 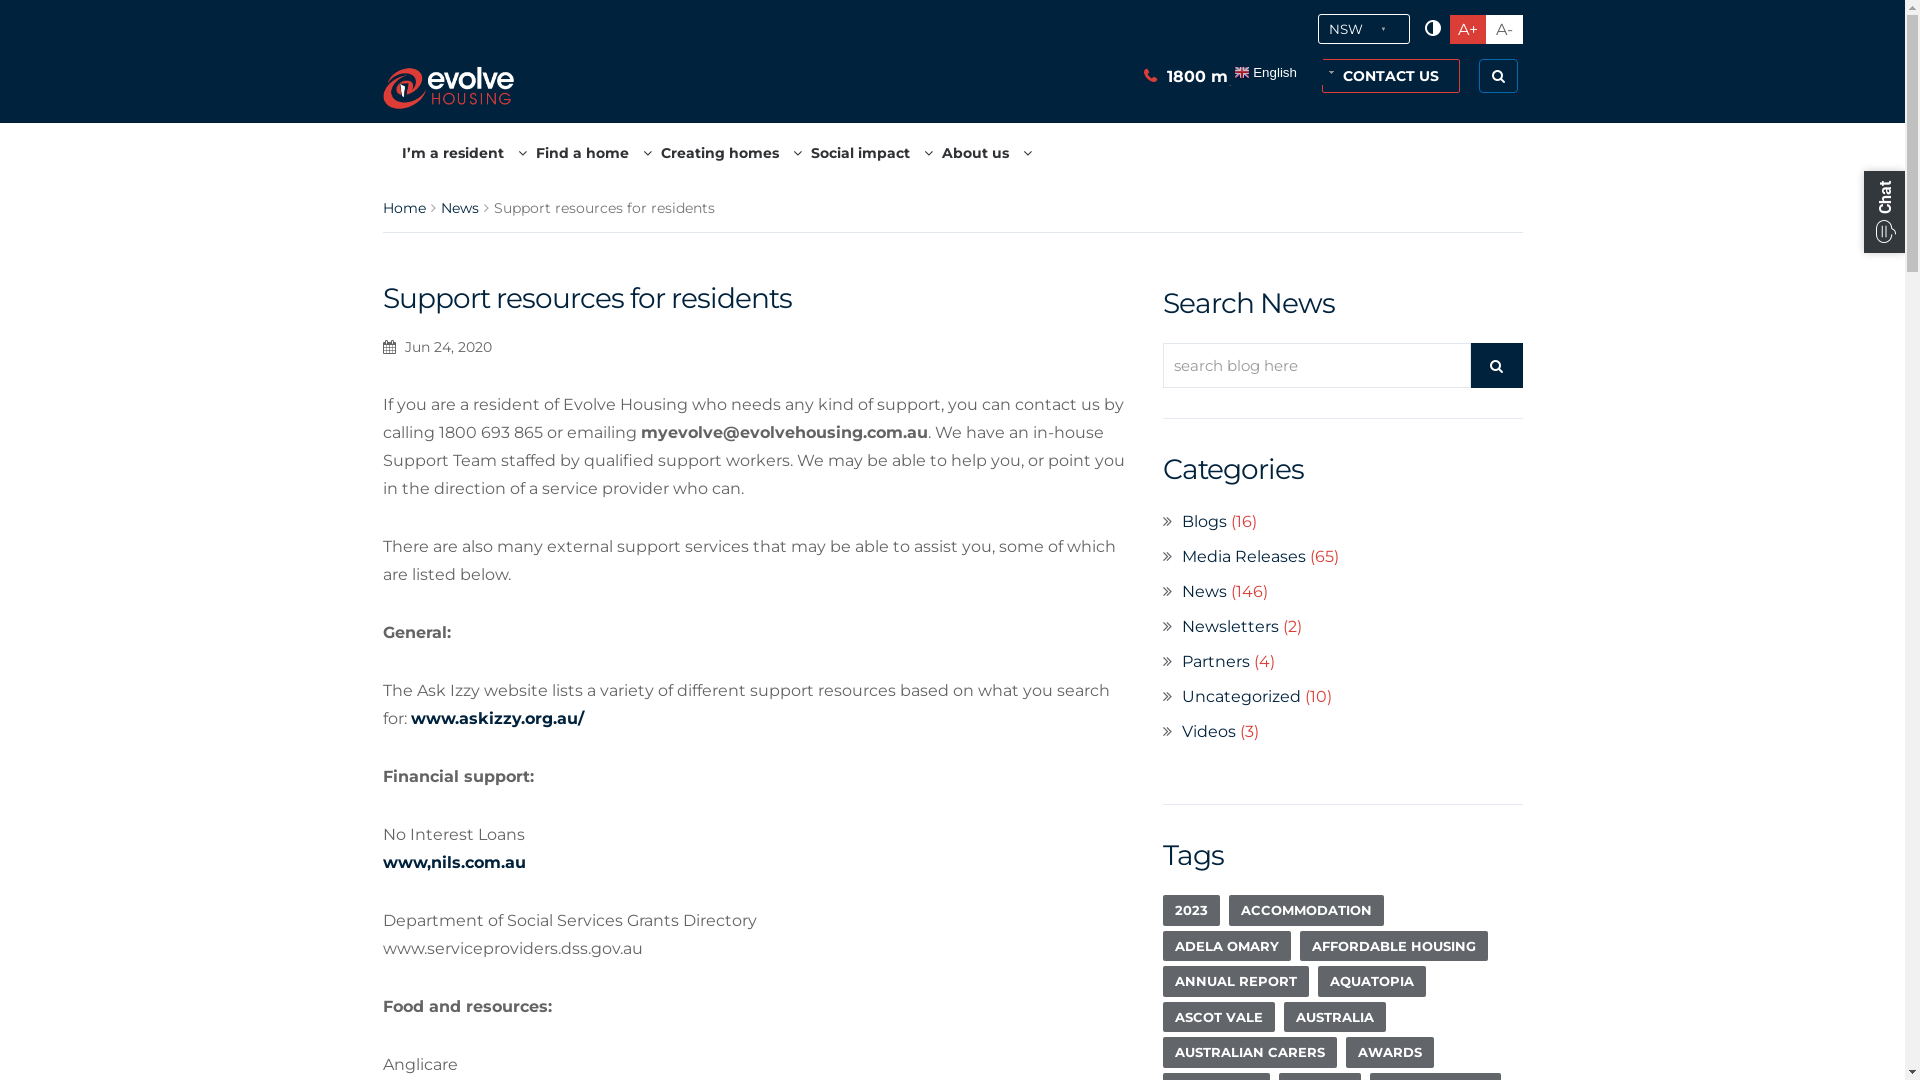 I want to click on 2023, so click(x=1190, y=910).